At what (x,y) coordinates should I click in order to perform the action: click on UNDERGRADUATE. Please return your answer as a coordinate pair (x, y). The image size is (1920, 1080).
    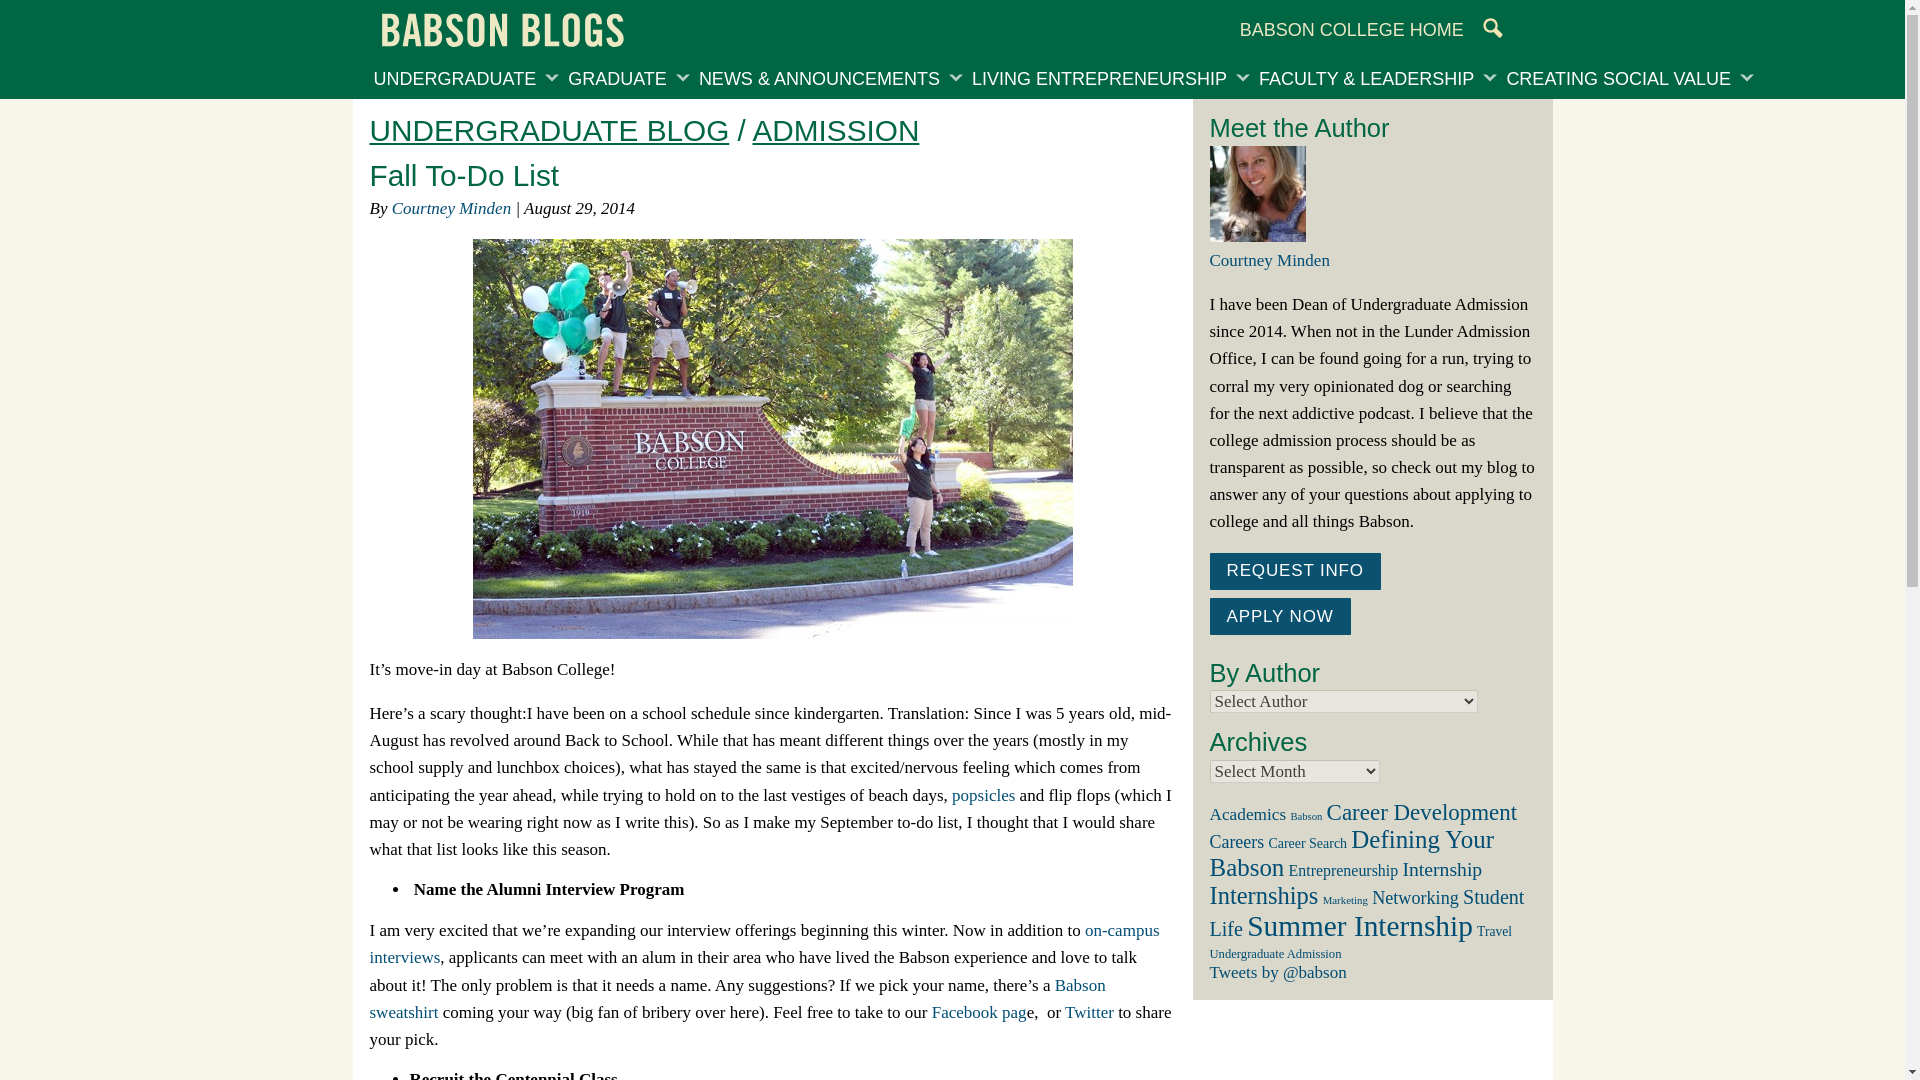
    Looking at the image, I should click on (454, 80).